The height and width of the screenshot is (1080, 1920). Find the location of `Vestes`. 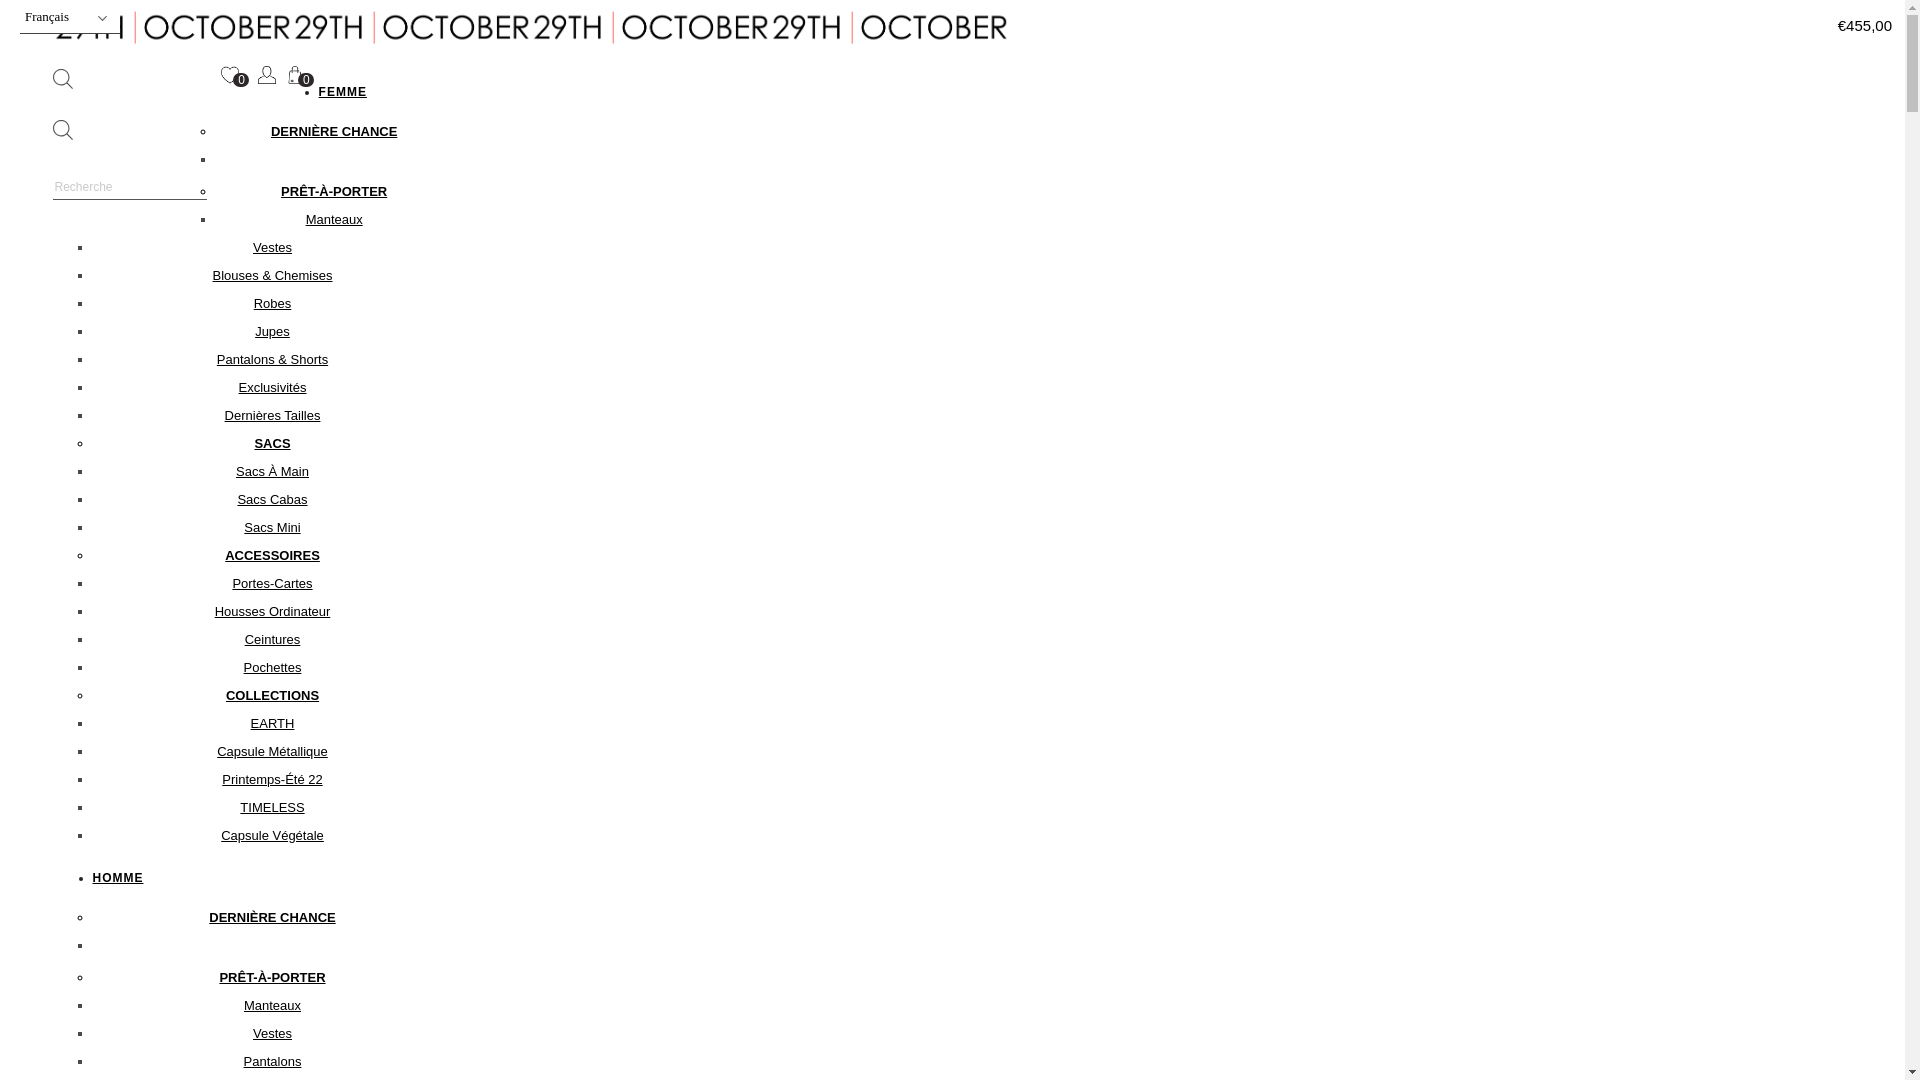

Vestes is located at coordinates (272, 248).